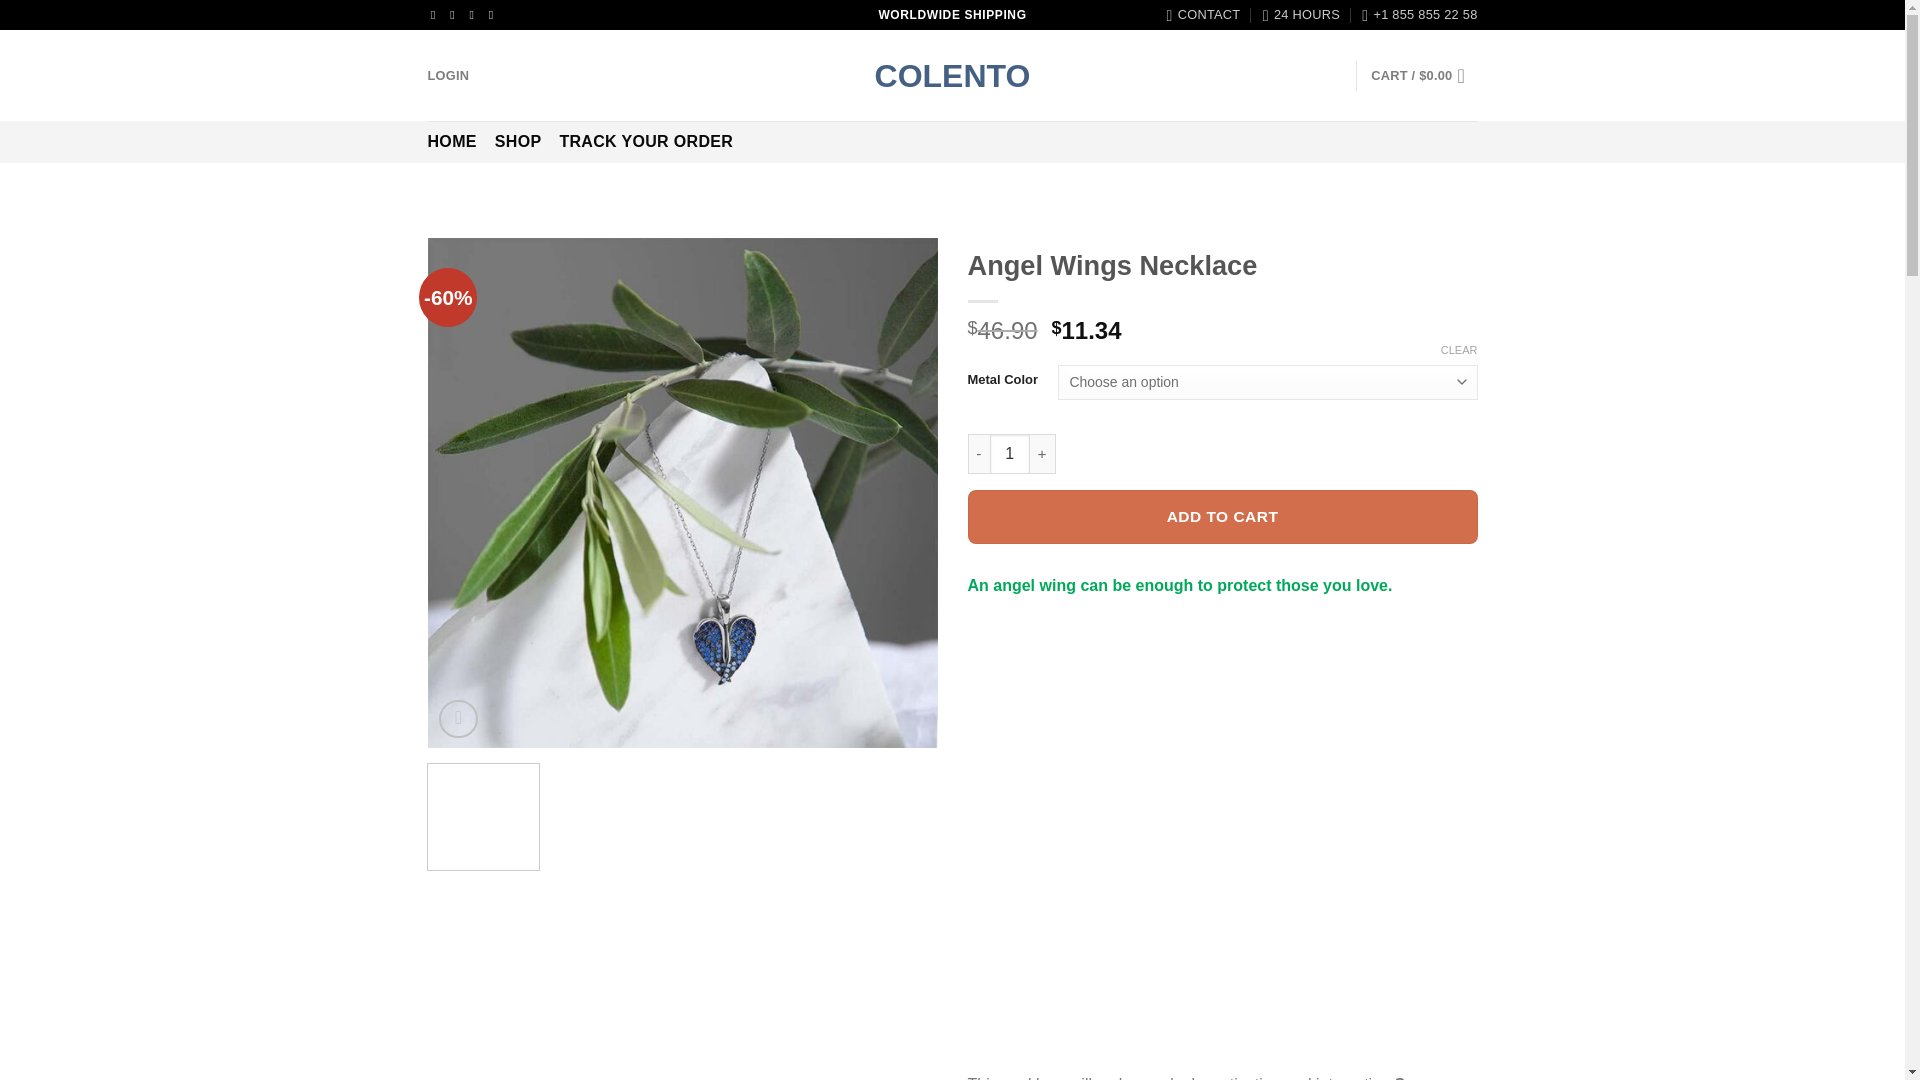 Image resolution: width=1920 pixels, height=1080 pixels. I want to click on Login, so click(449, 76).